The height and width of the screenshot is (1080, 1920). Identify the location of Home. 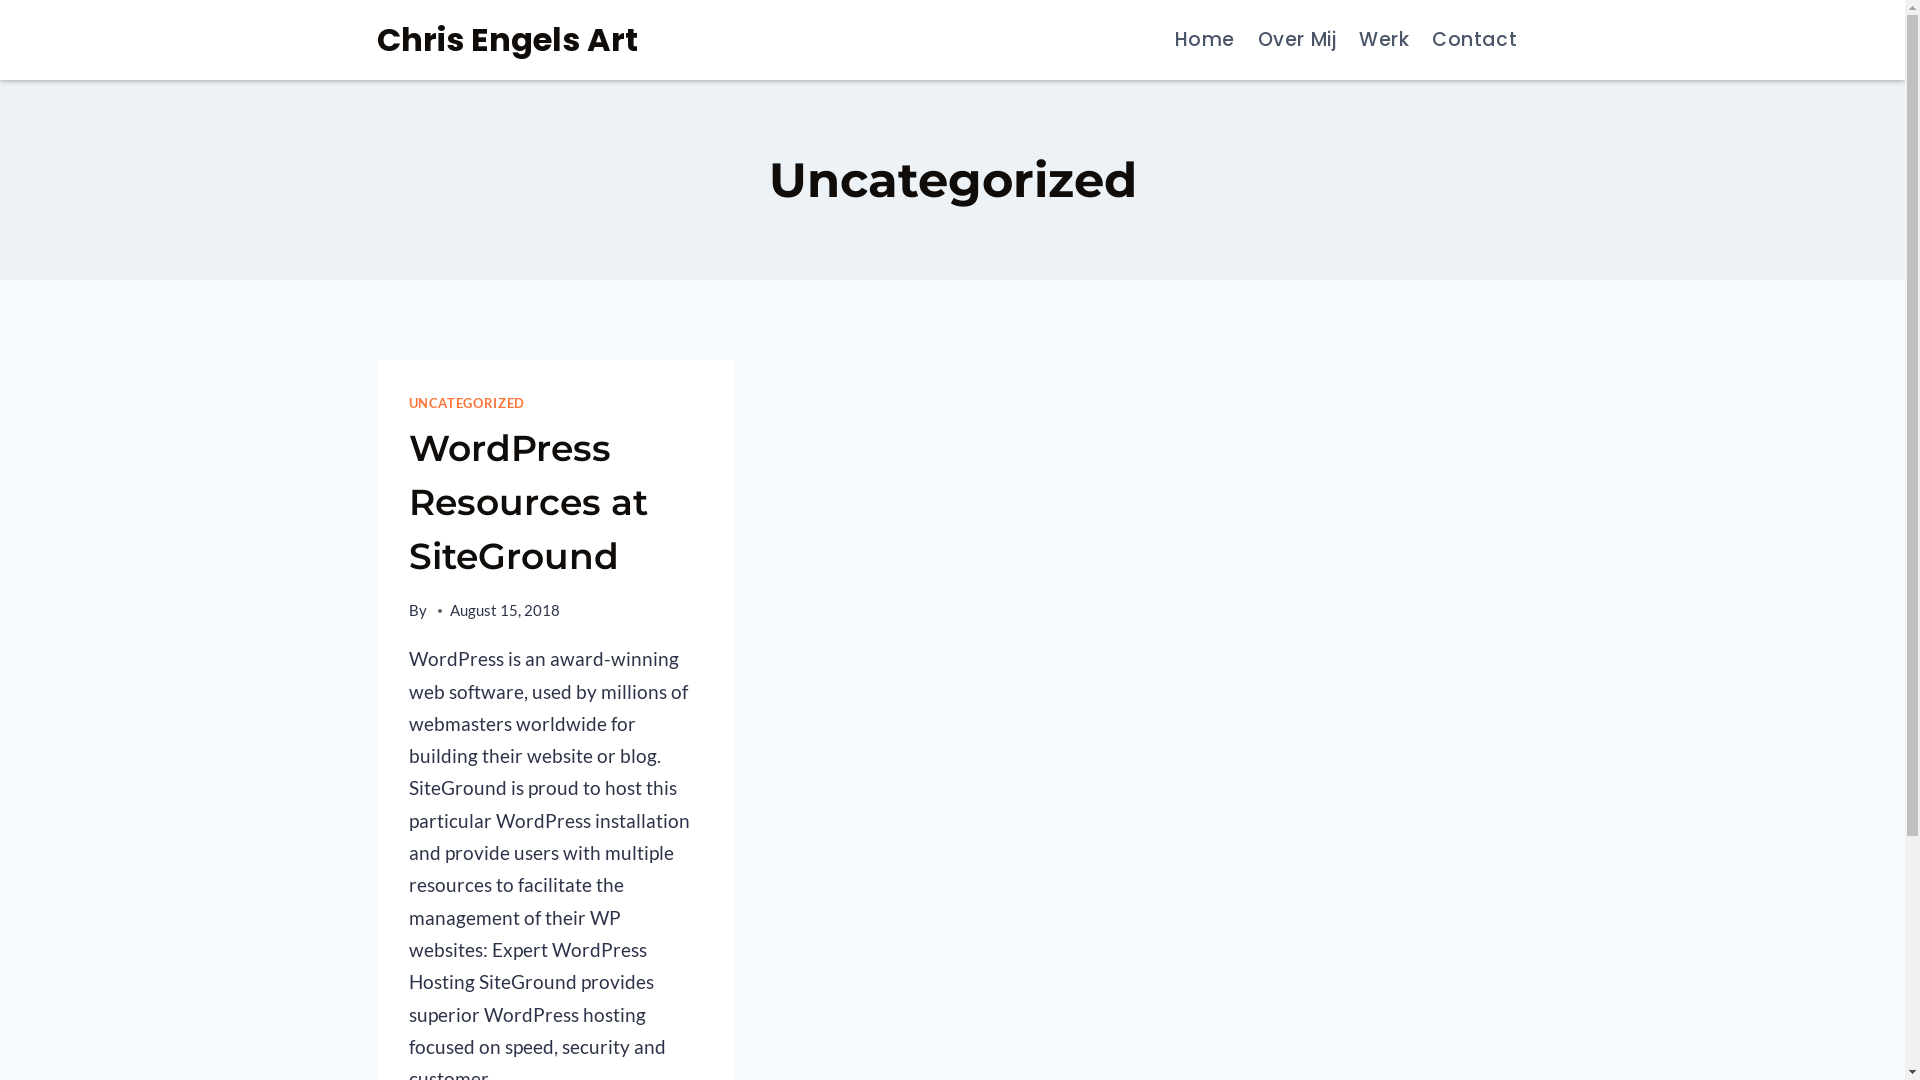
(1204, 40).